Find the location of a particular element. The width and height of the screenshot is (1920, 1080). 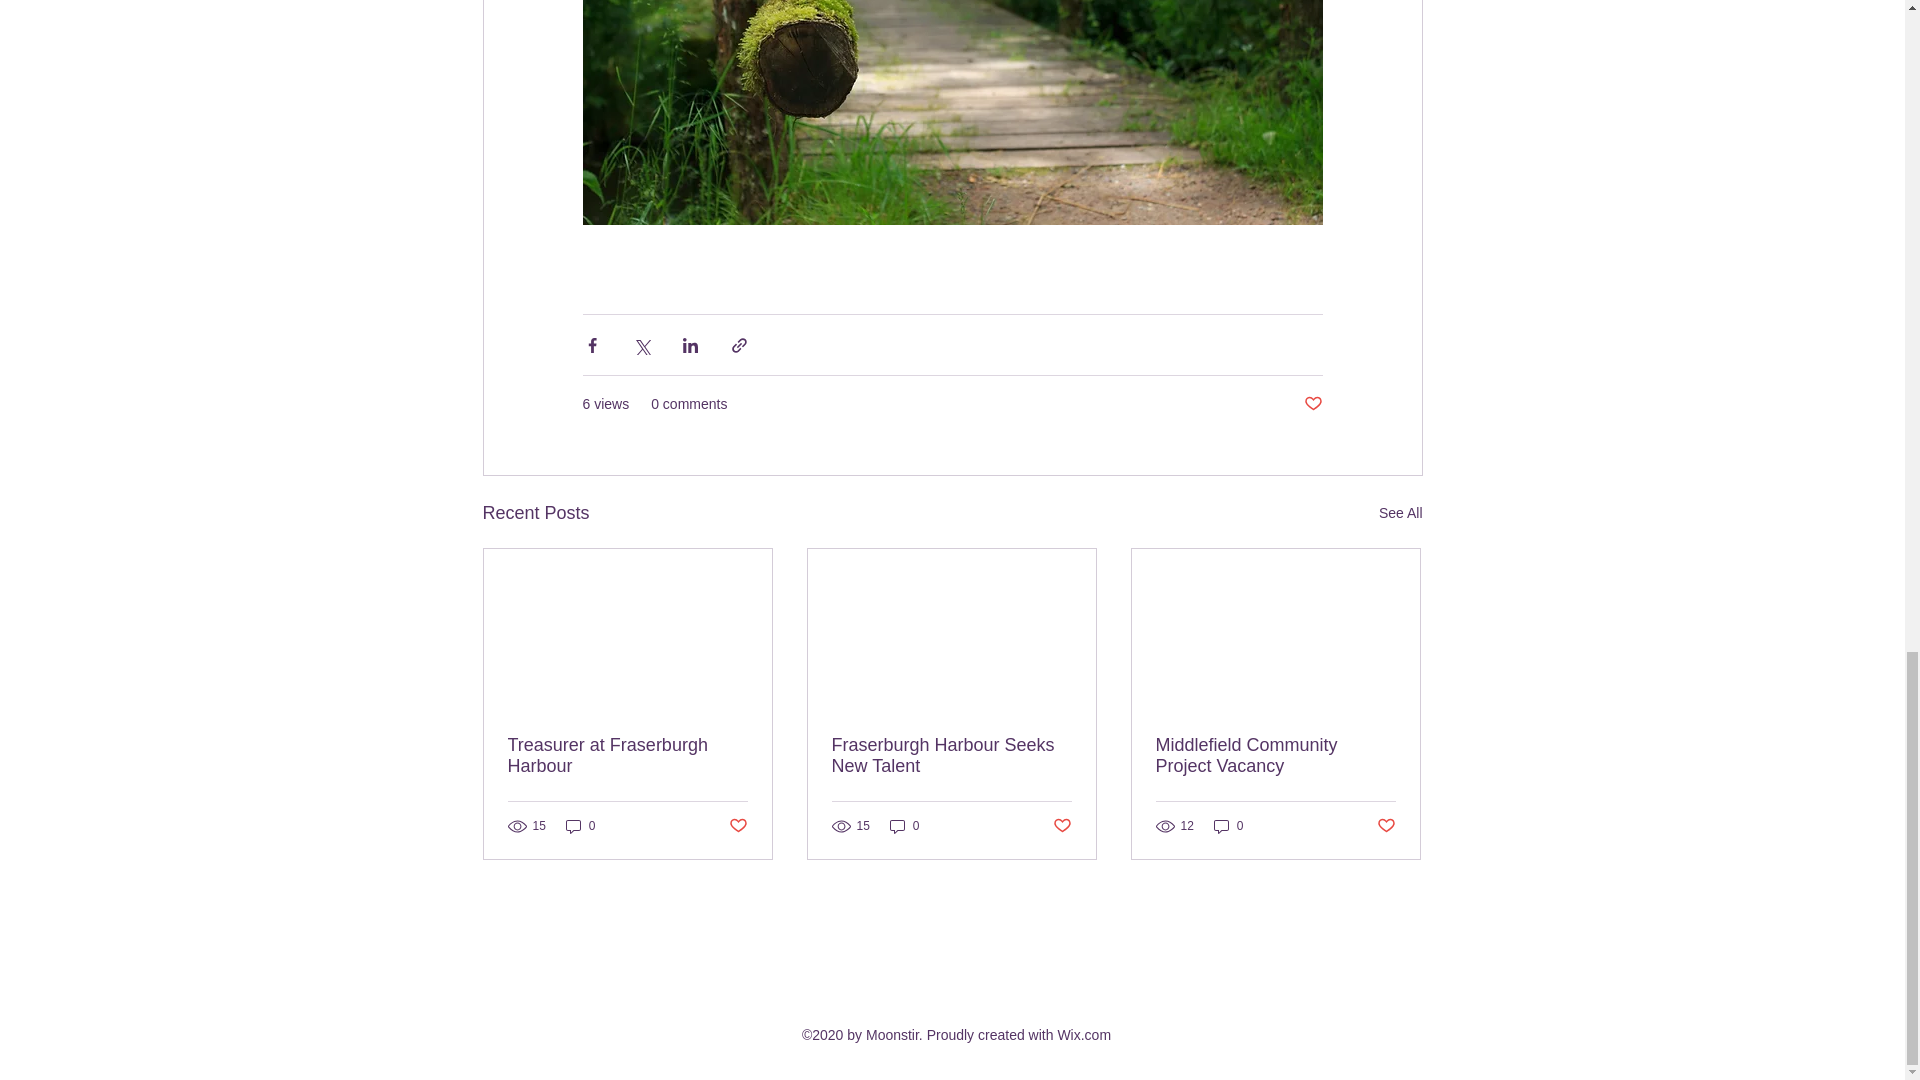

Post not marked as liked is located at coordinates (736, 826).